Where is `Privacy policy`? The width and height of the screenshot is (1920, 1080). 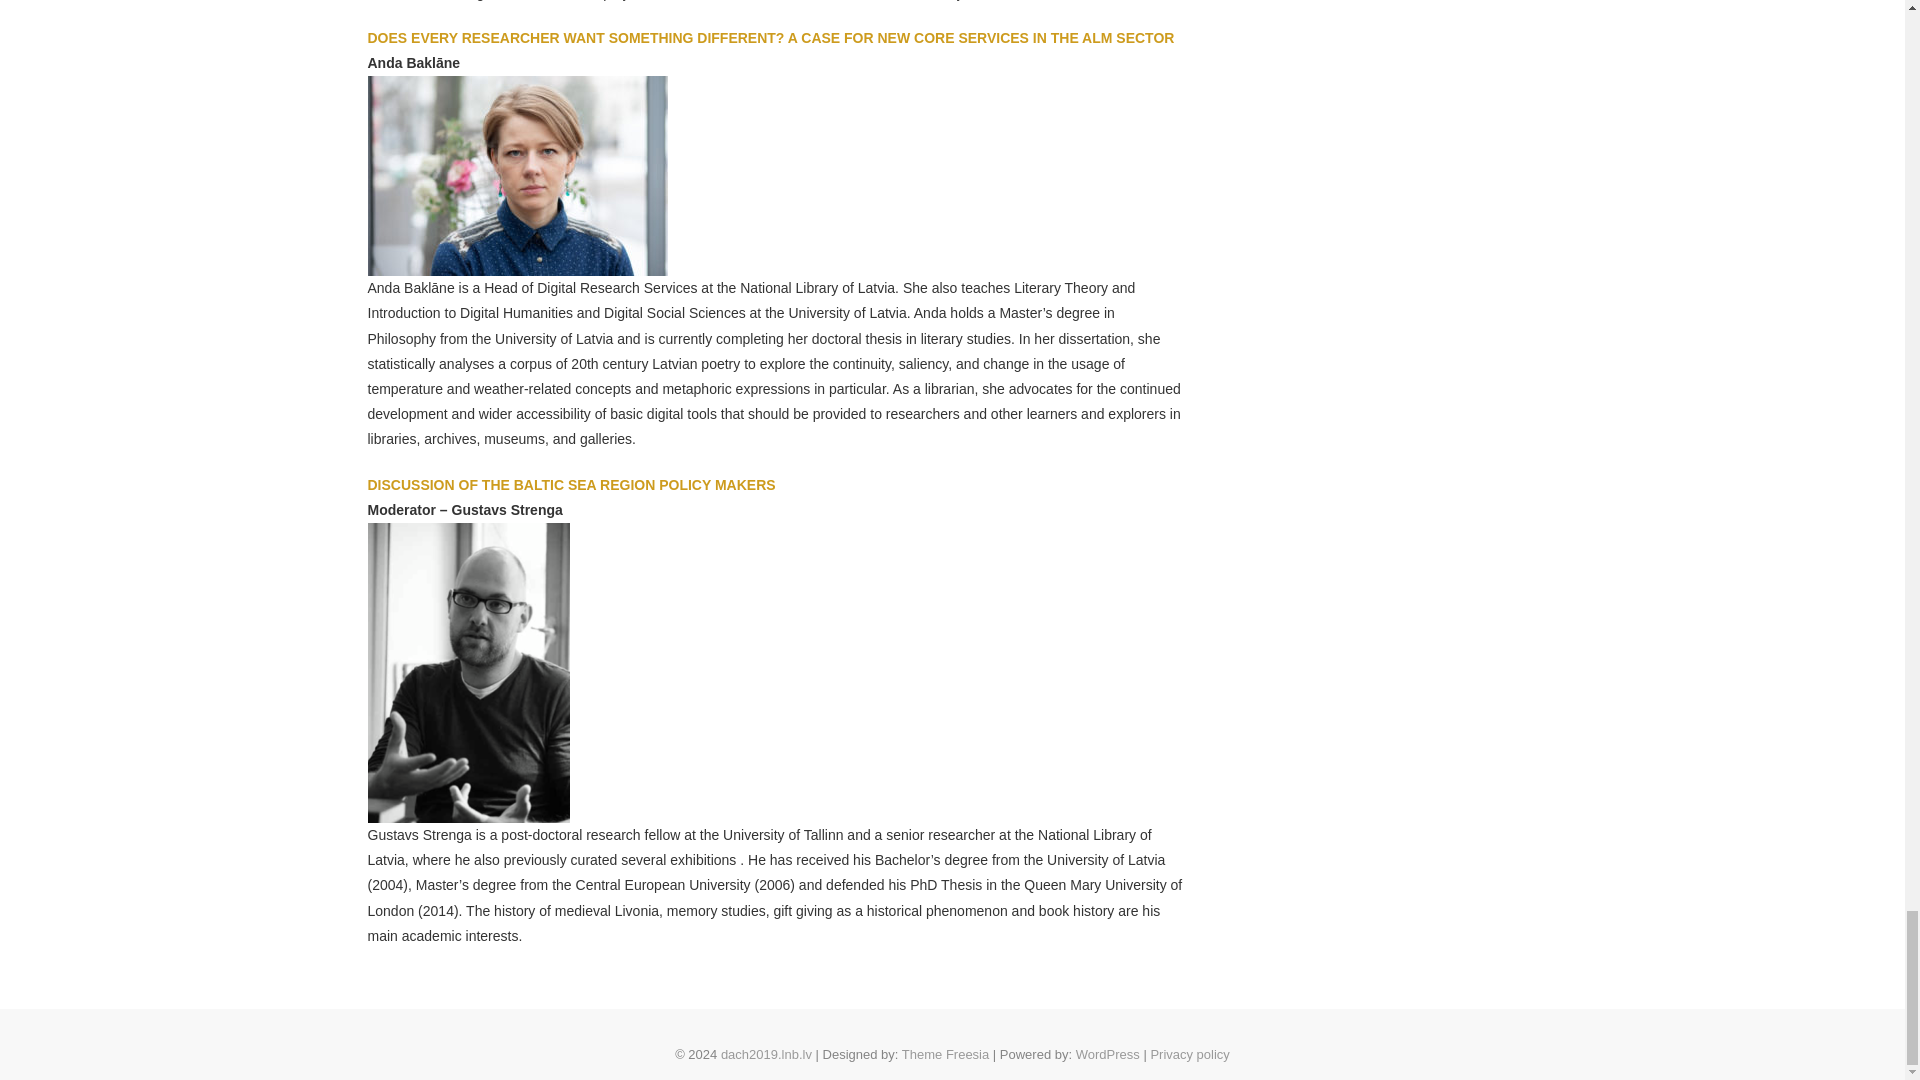 Privacy policy is located at coordinates (1189, 1054).